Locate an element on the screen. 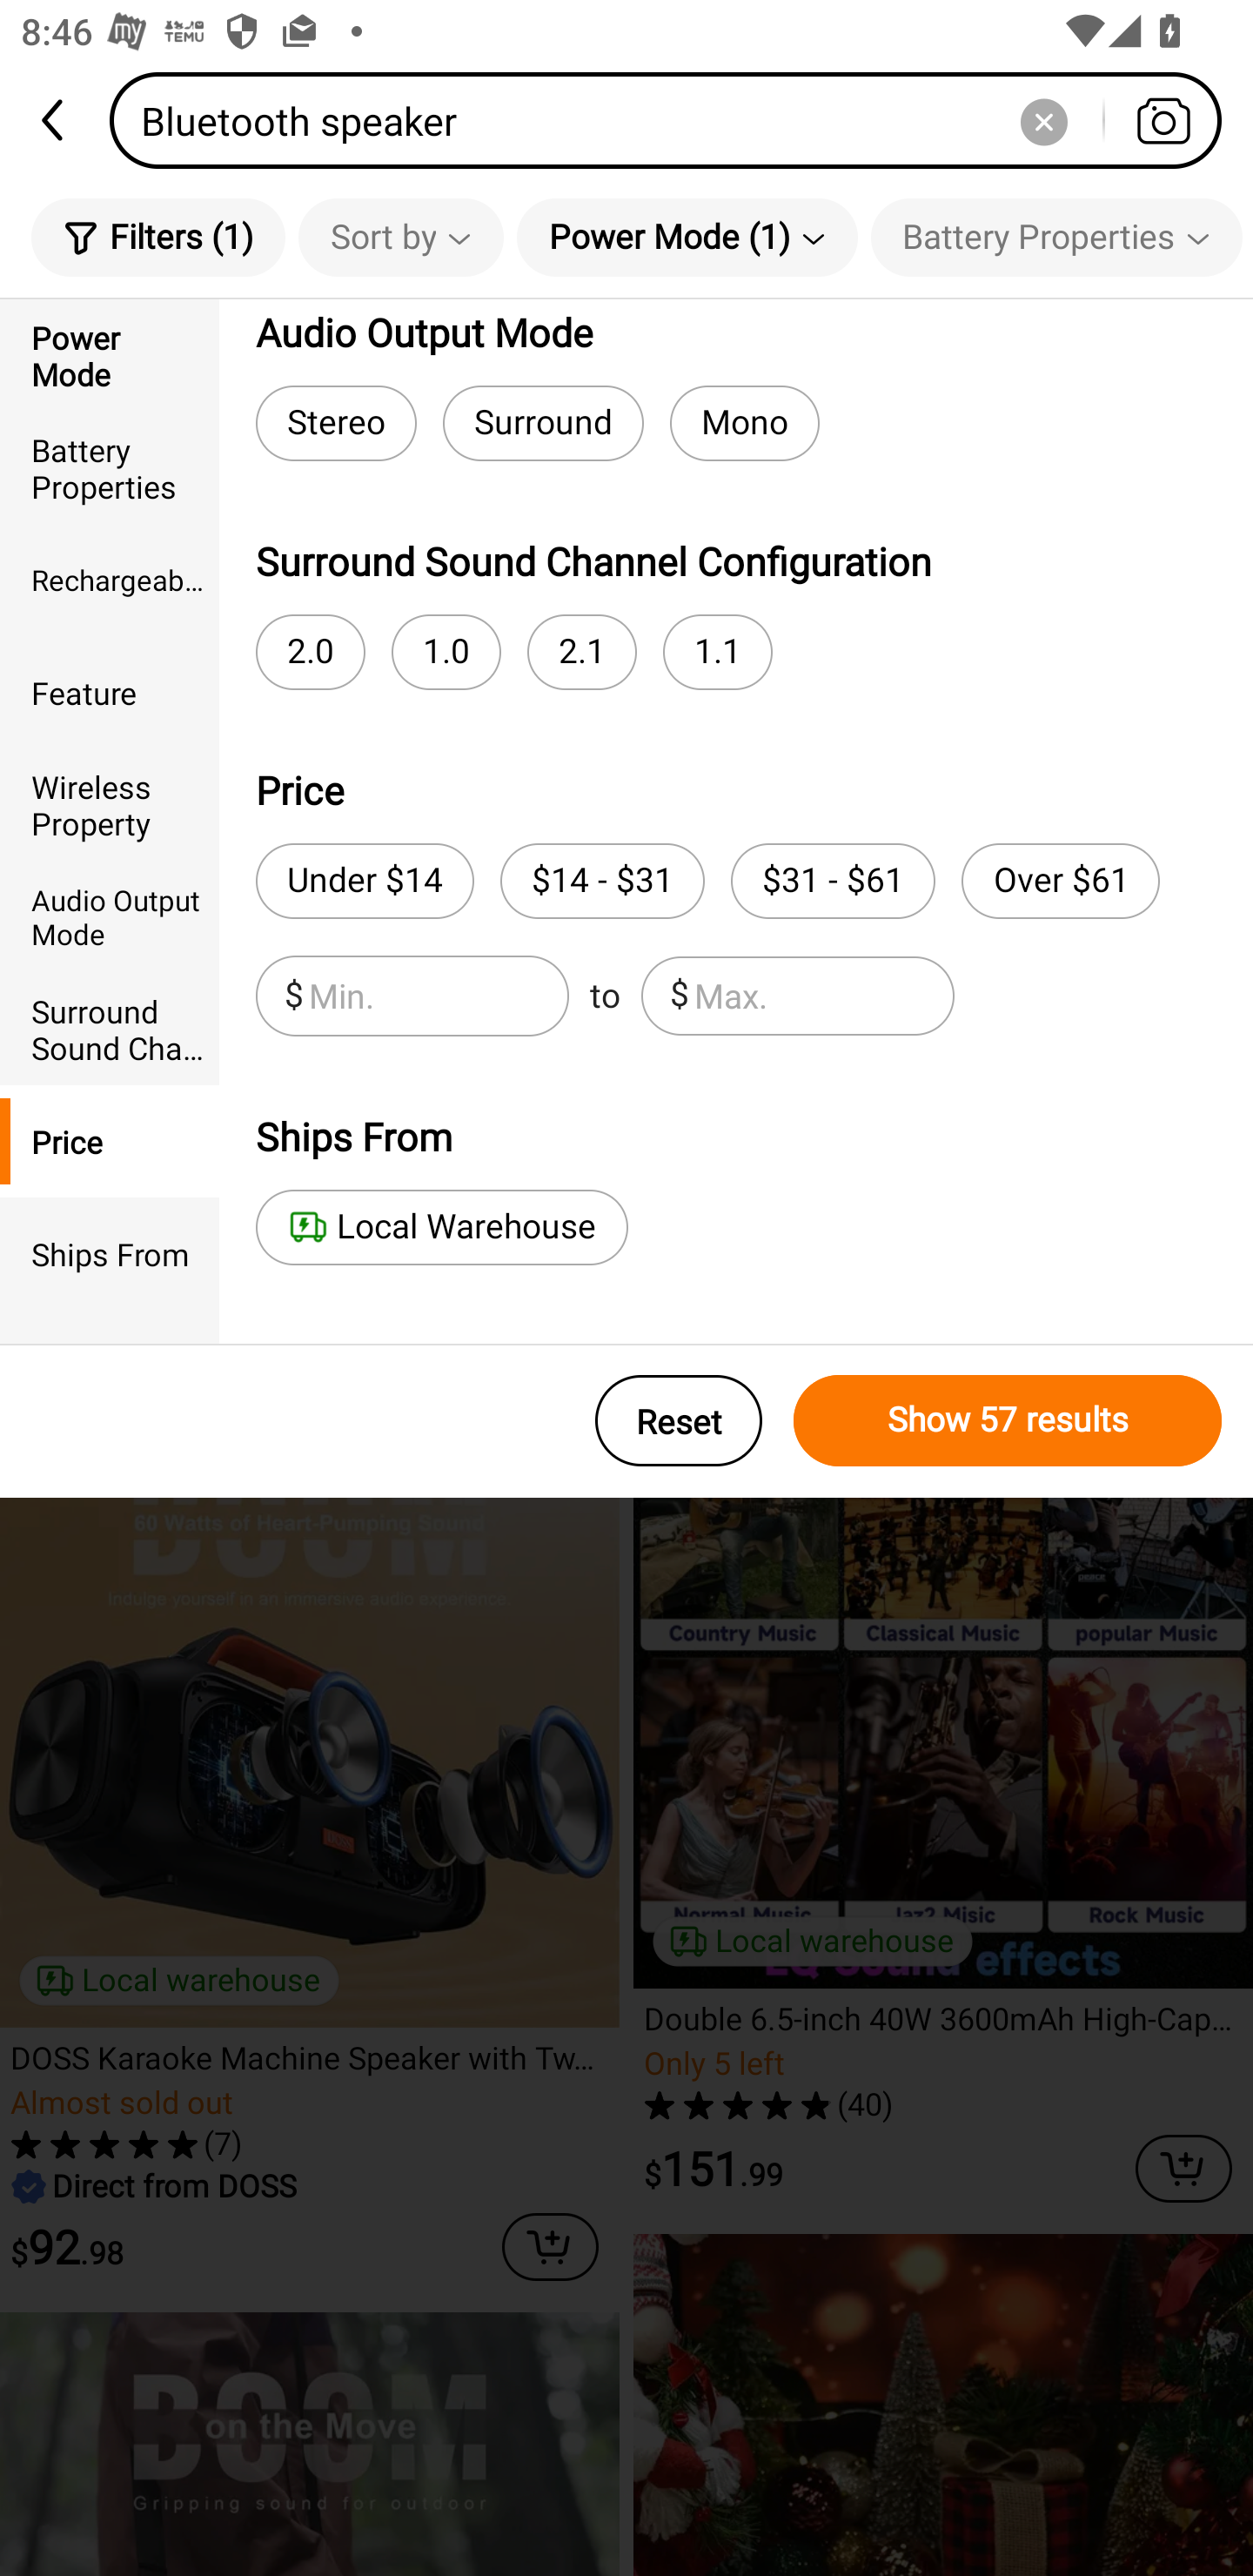 The height and width of the screenshot is (2576, 1253). Bluetooth speaker is located at coordinates (675, 120).